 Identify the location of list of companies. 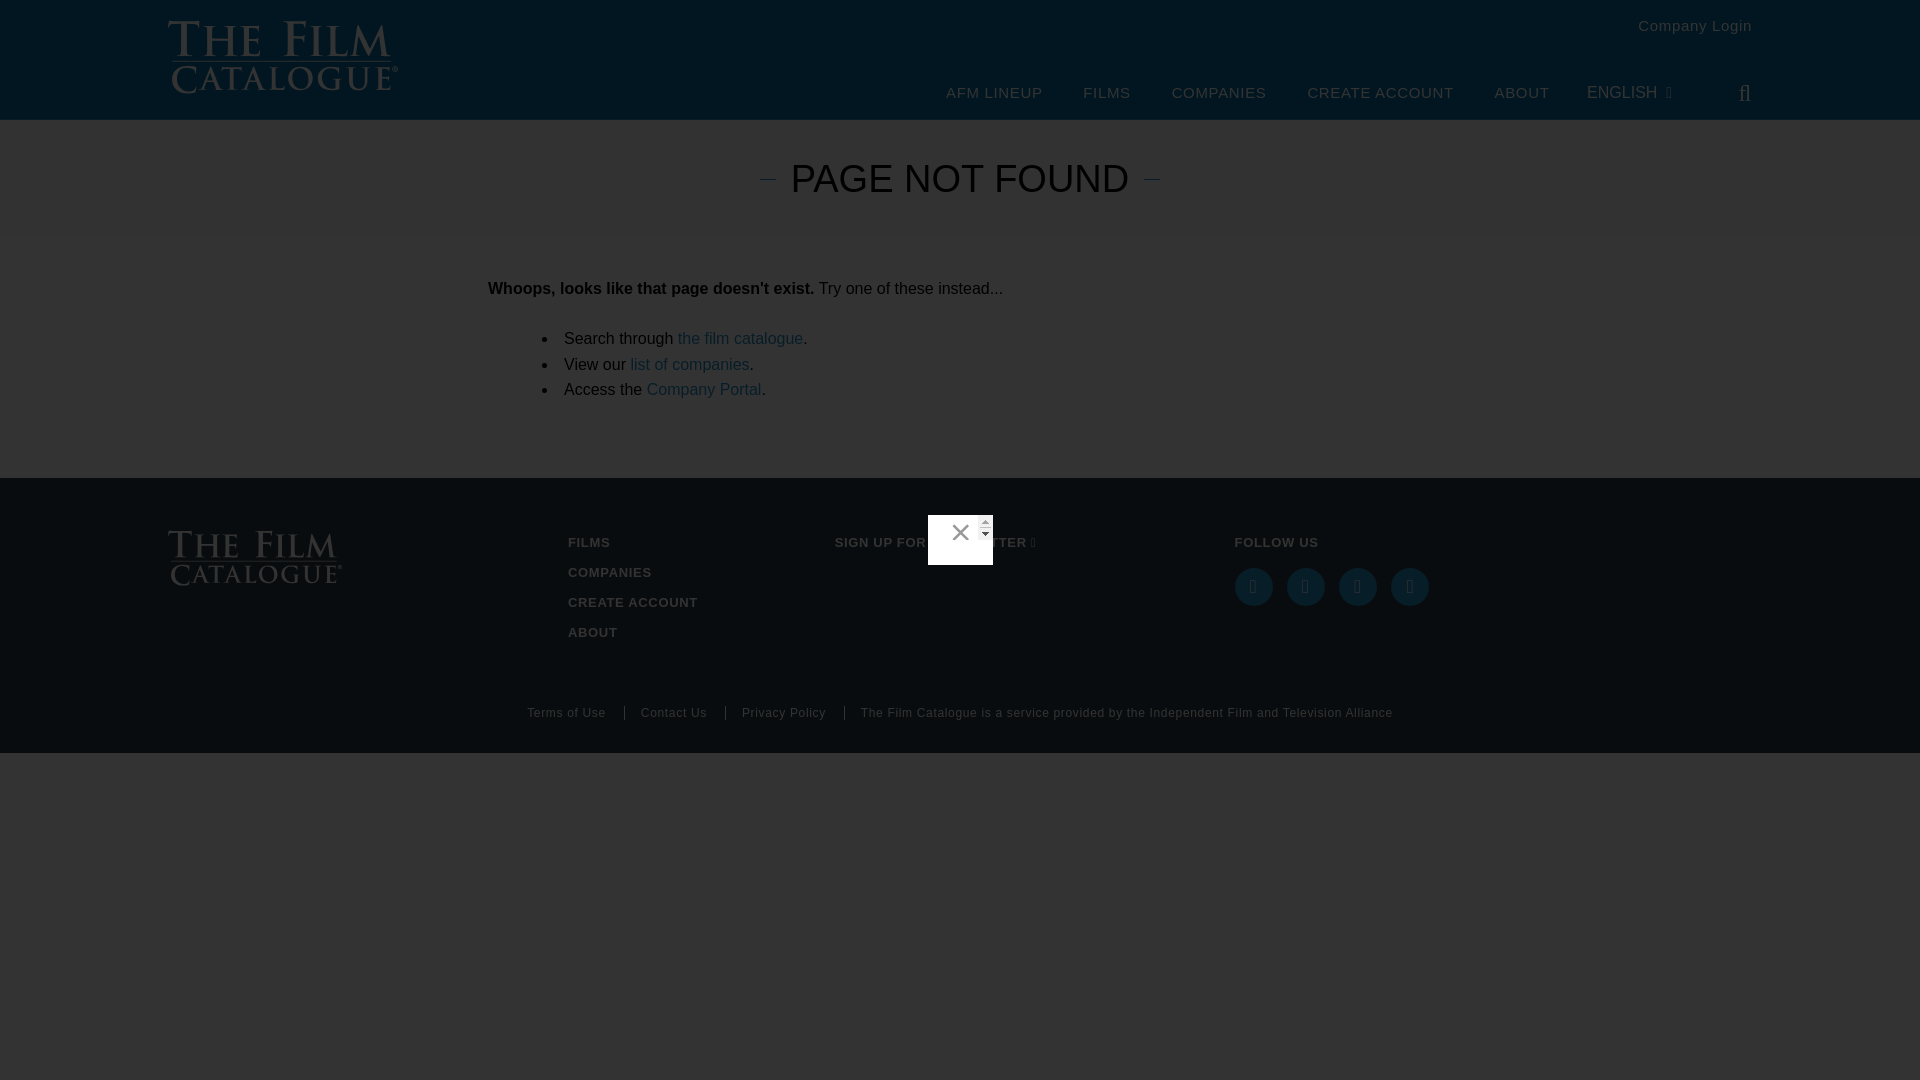
(688, 364).